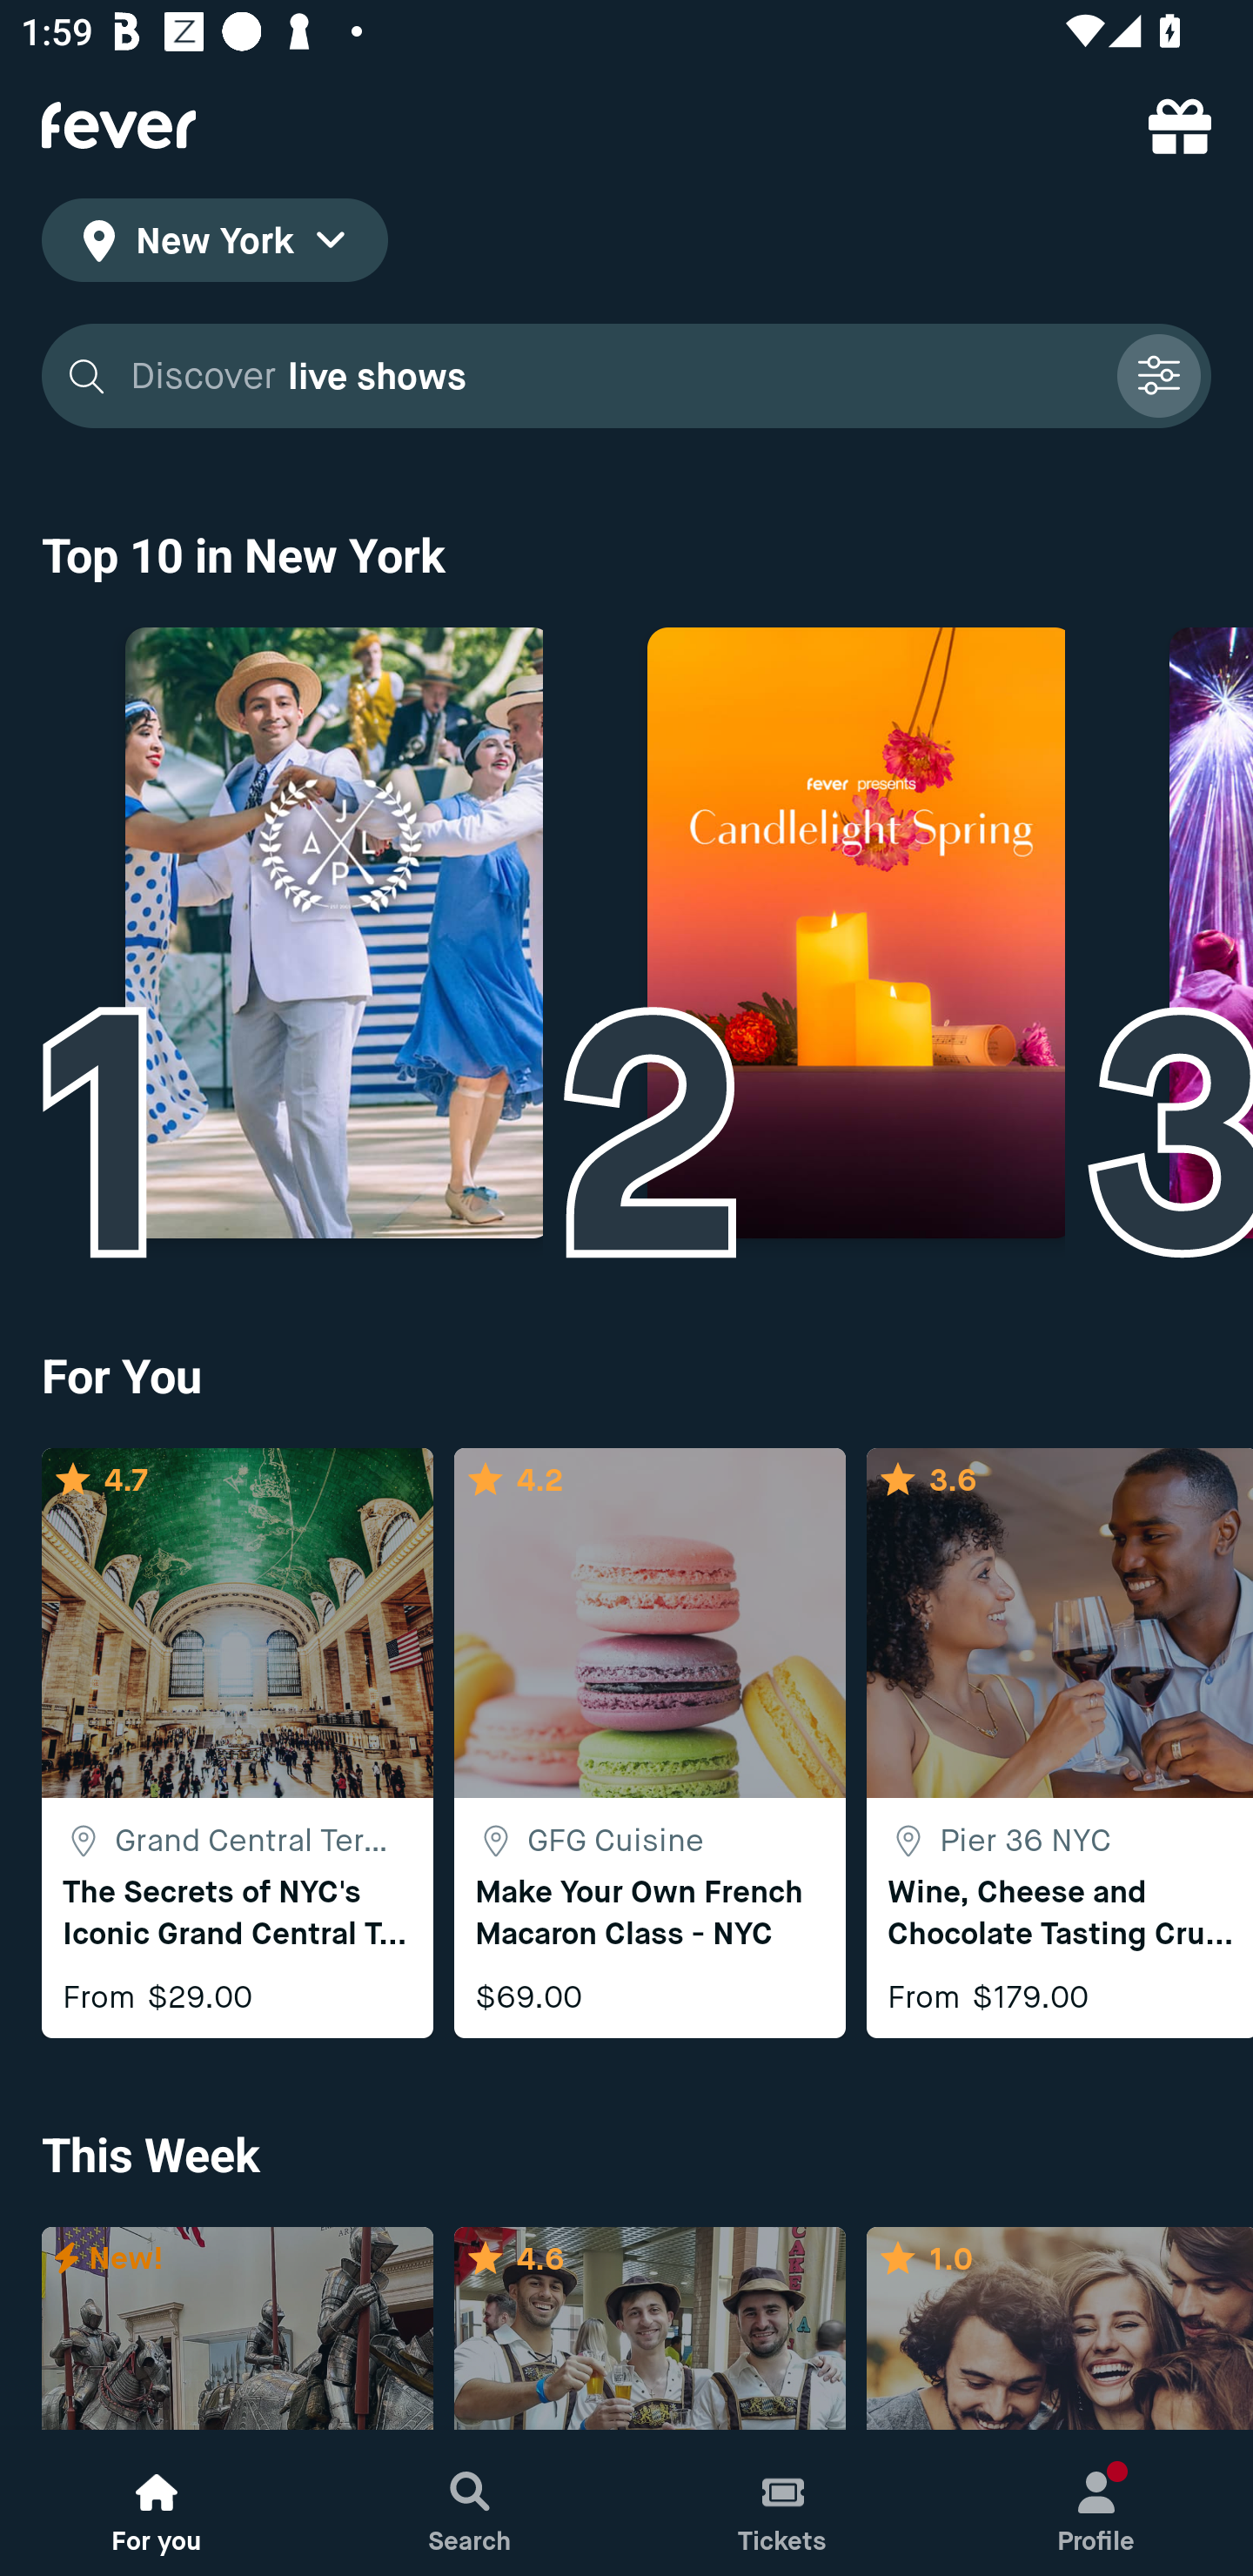 The height and width of the screenshot is (2576, 1253). I want to click on location icon New York location icon, so click(214, 245).